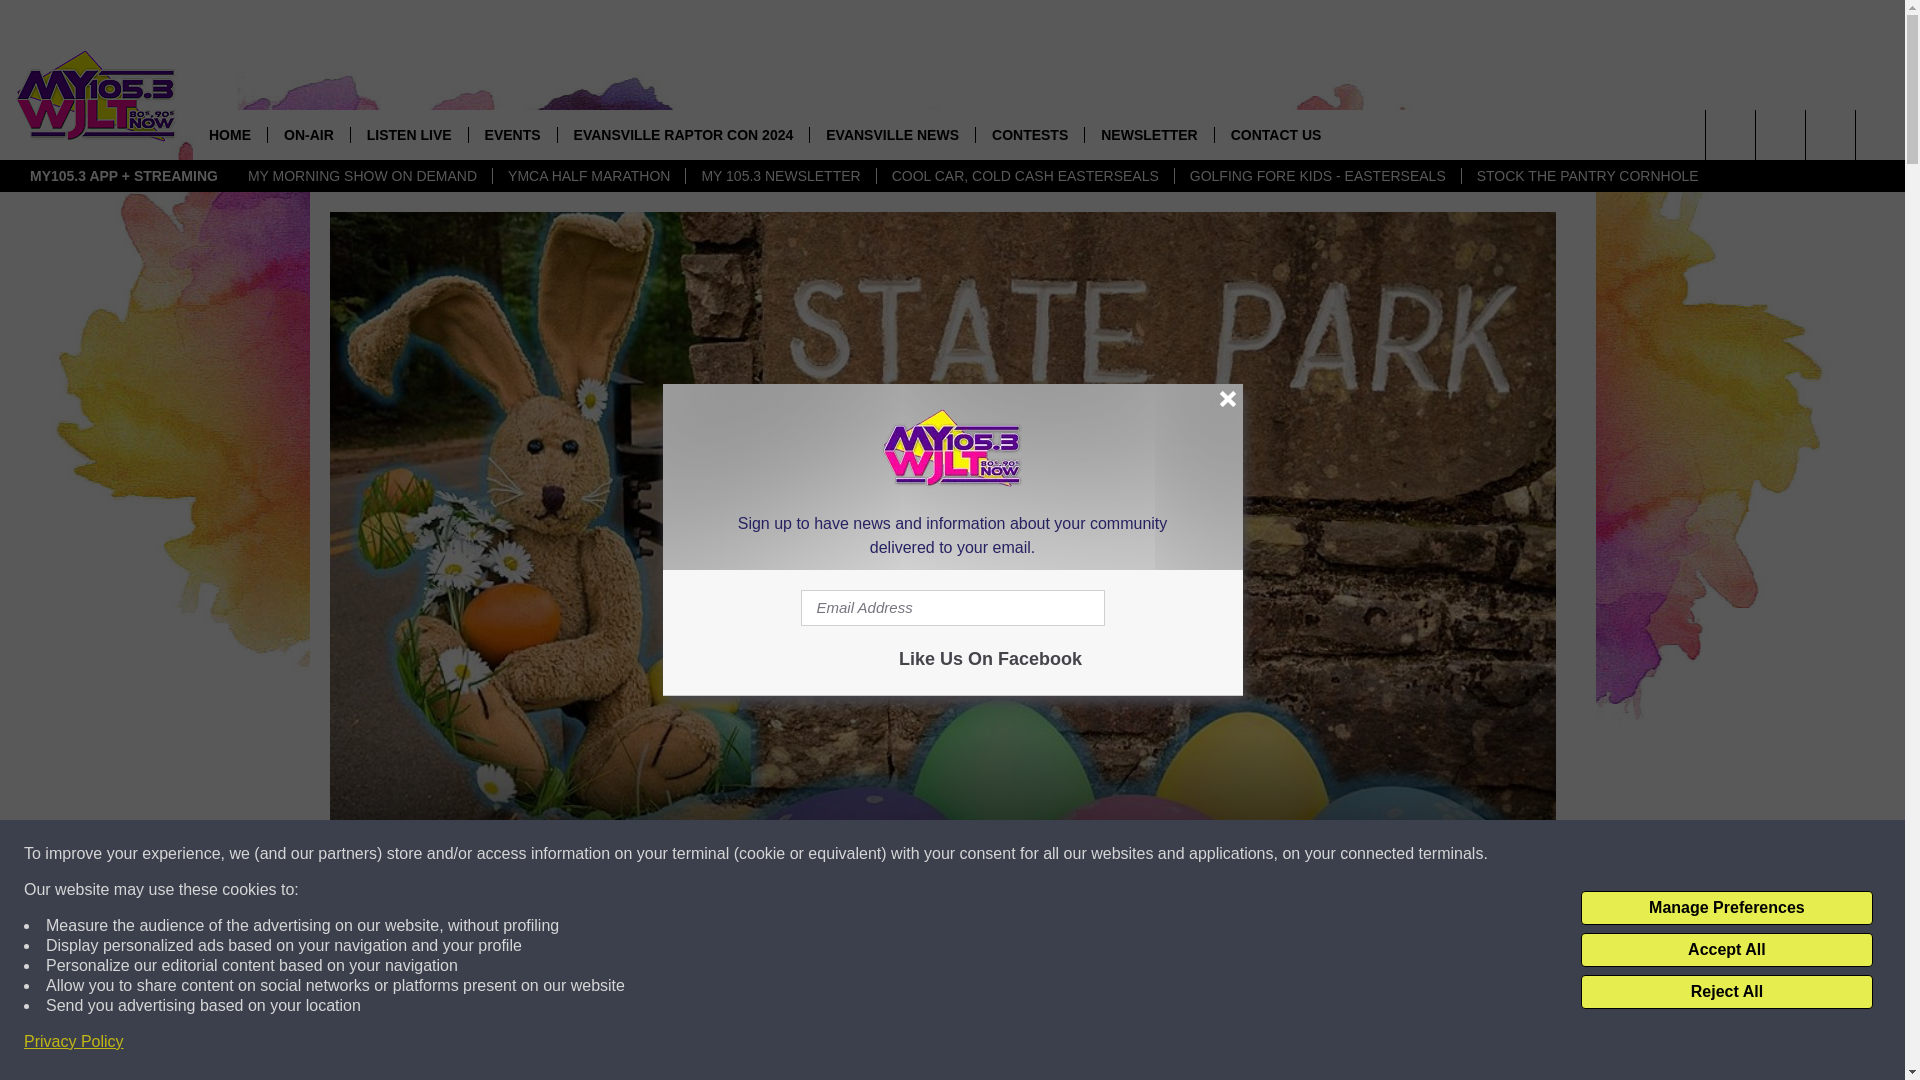 This screenshot has height=1080, width=1920. What do you see at coordinates (1588, 176) in the screenshot?
I see `STOCK THE PANTRY CORNHOLE` at bounding box center [1588, 176].